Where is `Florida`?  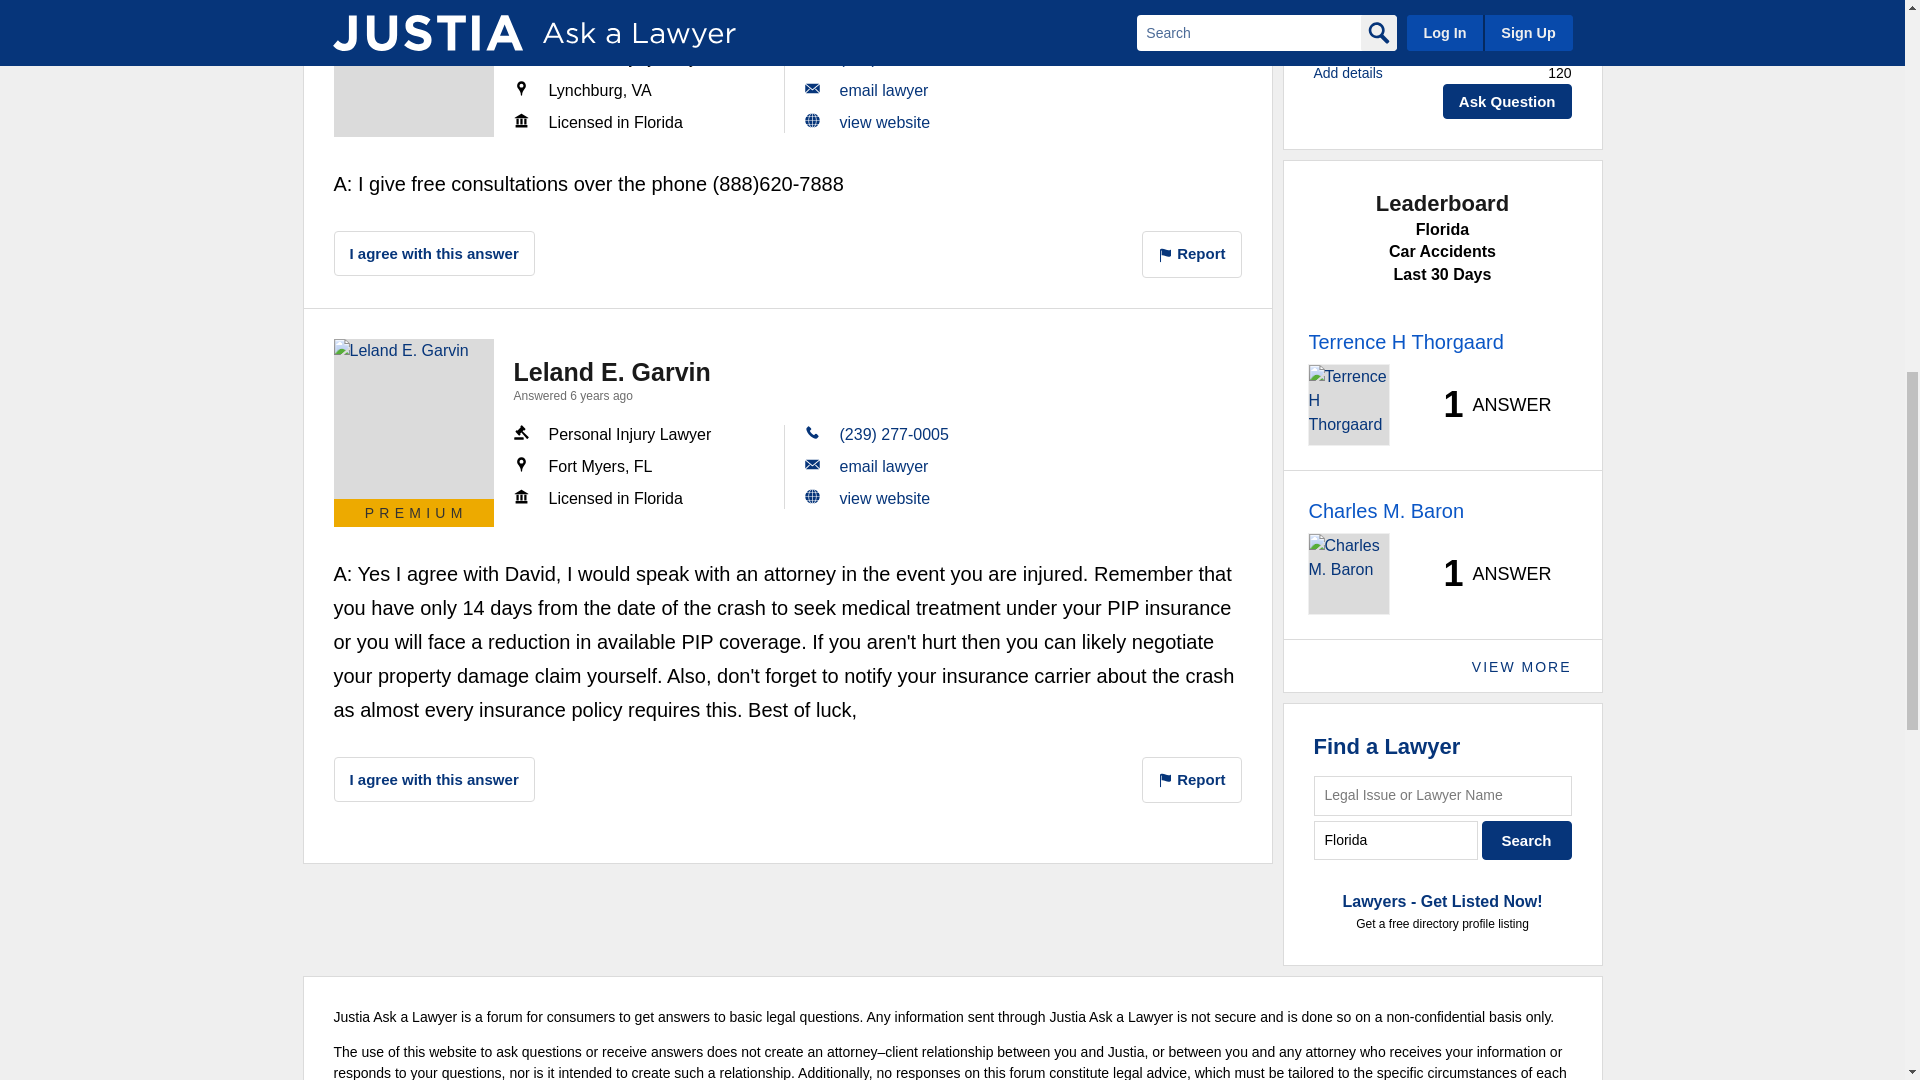
Florida is located at coordinates (1396, 840).